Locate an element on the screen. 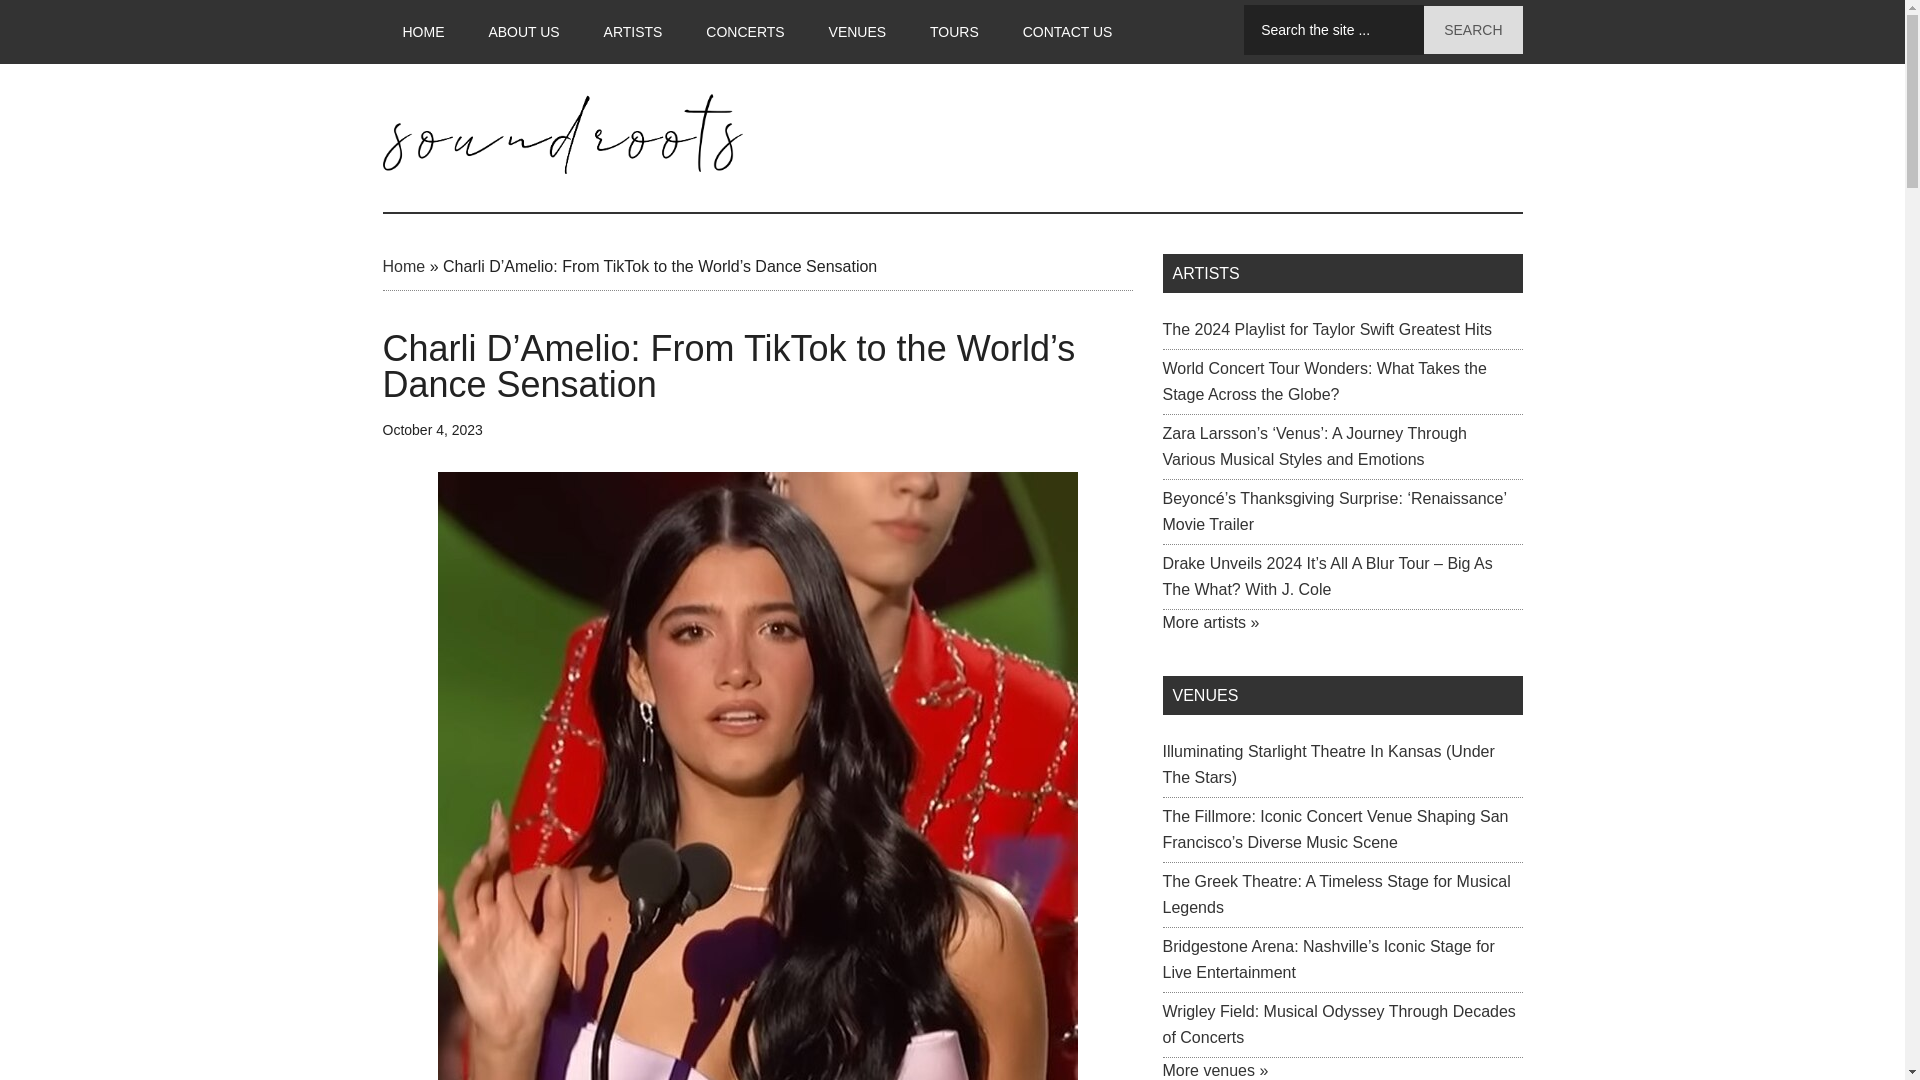 This screenshot has width=1920, height=1080. The 2024 Playlist for Taylor Swift Greatest Hits is located at coordinates (1326, 329).